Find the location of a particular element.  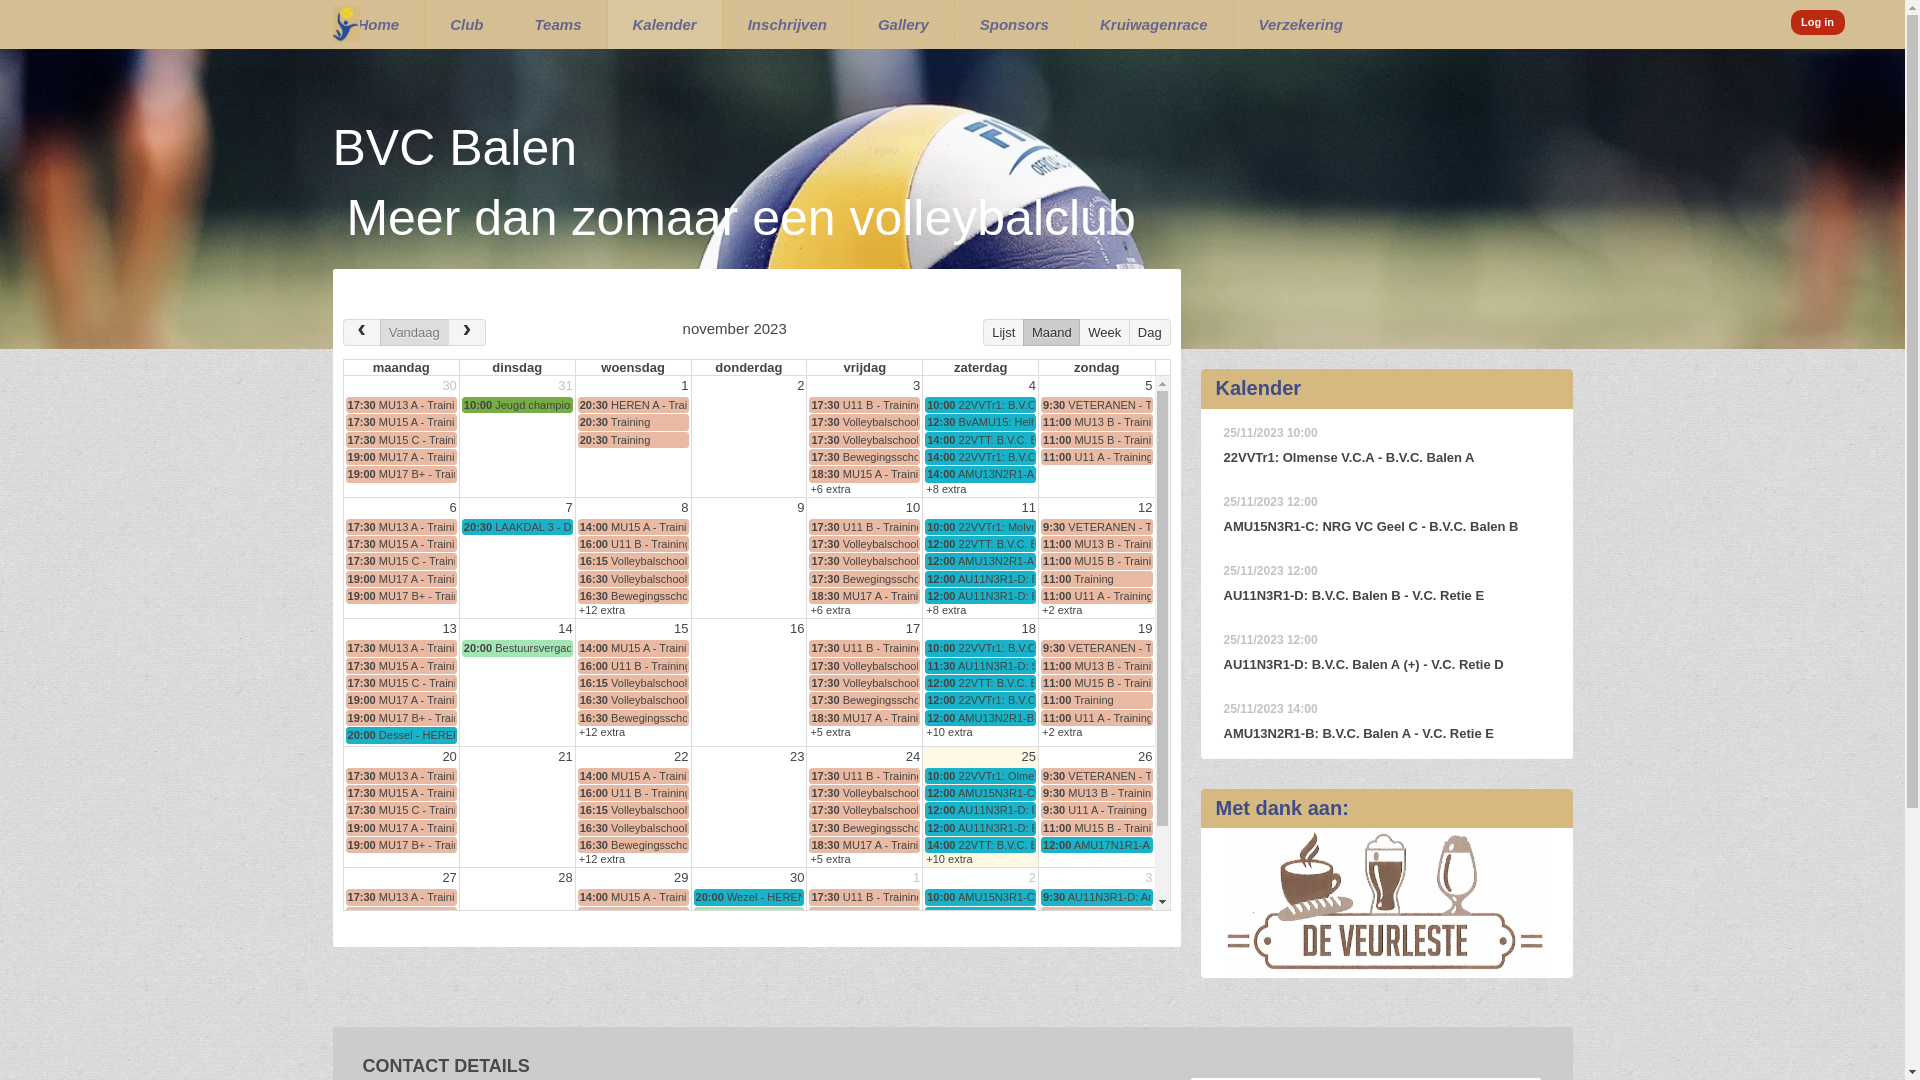

17:30 Volleybalschool 1-1 - Training is located at coordinates (864, 440).